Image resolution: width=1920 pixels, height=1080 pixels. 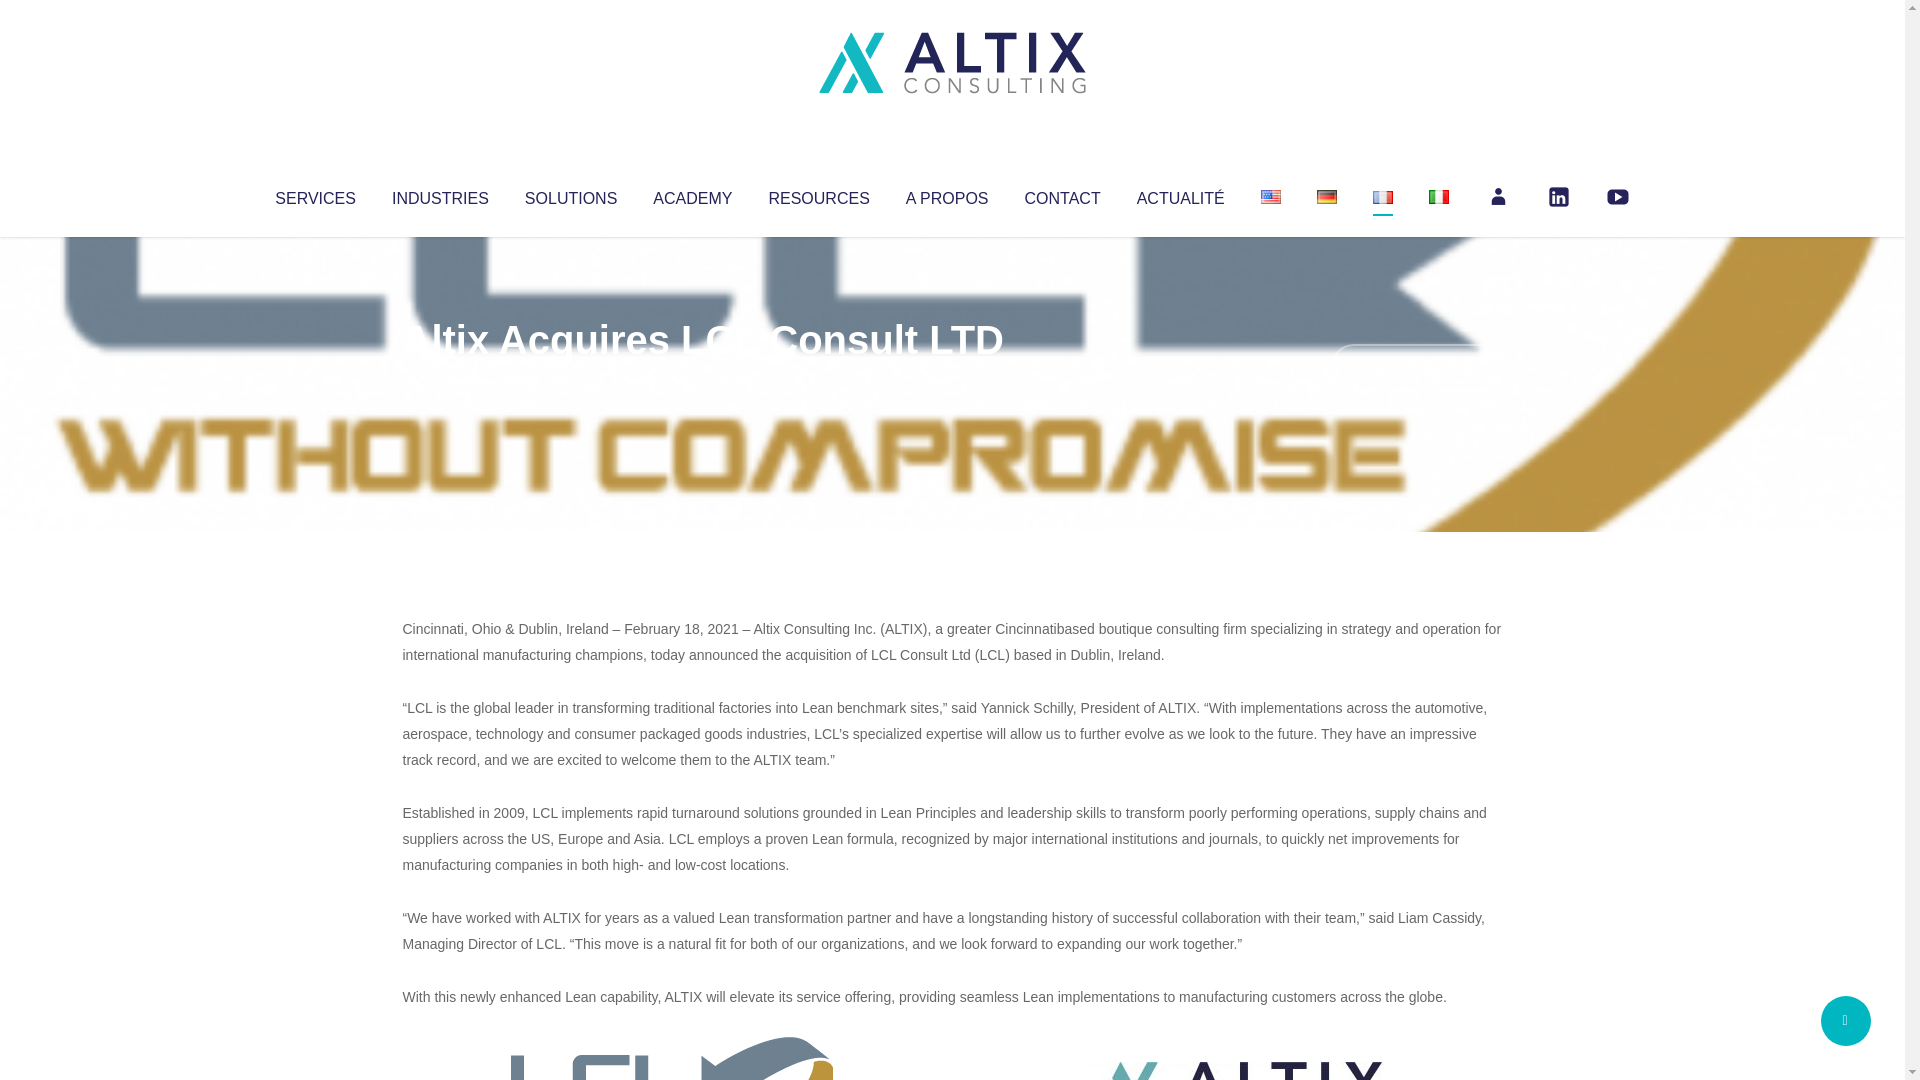 I want to click on A PROPOS, so click(x=947, y=194).